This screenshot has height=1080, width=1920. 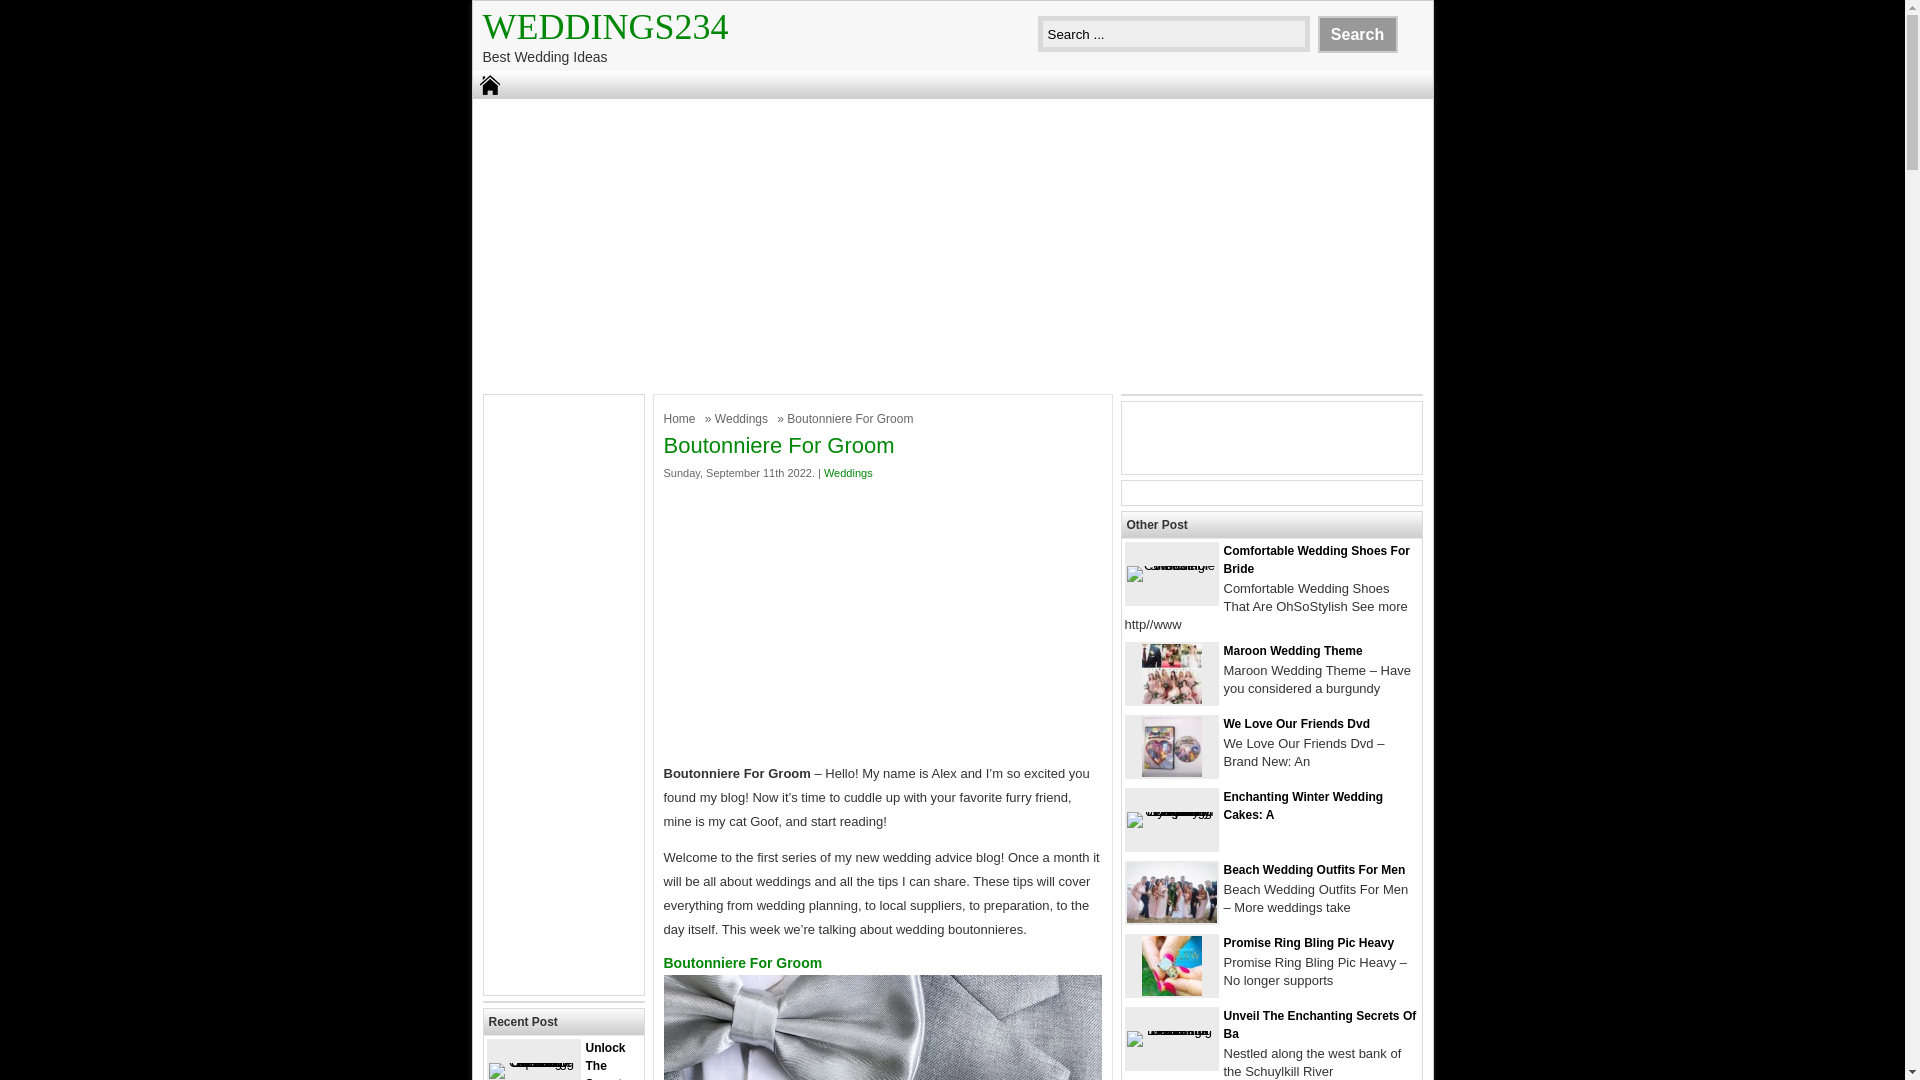 I want to click on Weddings, so click(x=744, y=418).